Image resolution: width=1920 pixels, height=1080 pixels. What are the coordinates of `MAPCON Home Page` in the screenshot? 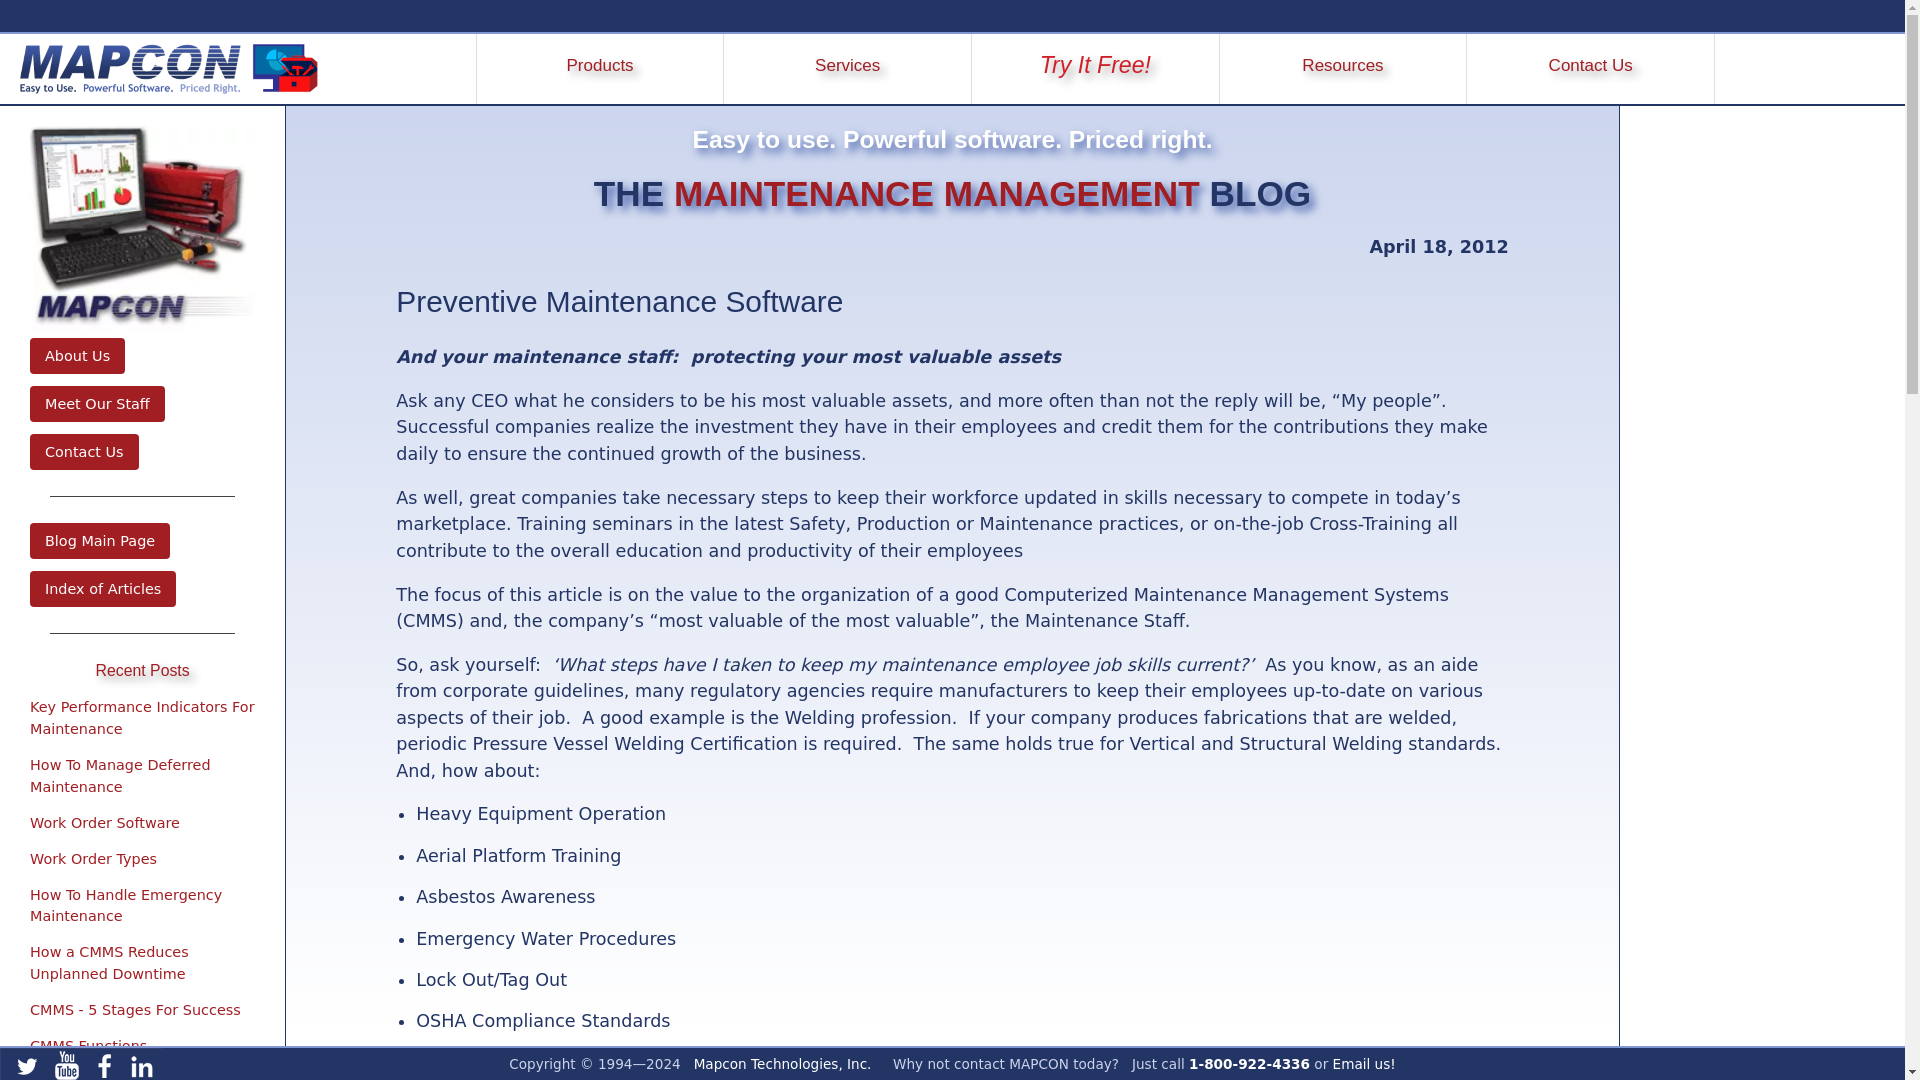 It's located at (159, 68).